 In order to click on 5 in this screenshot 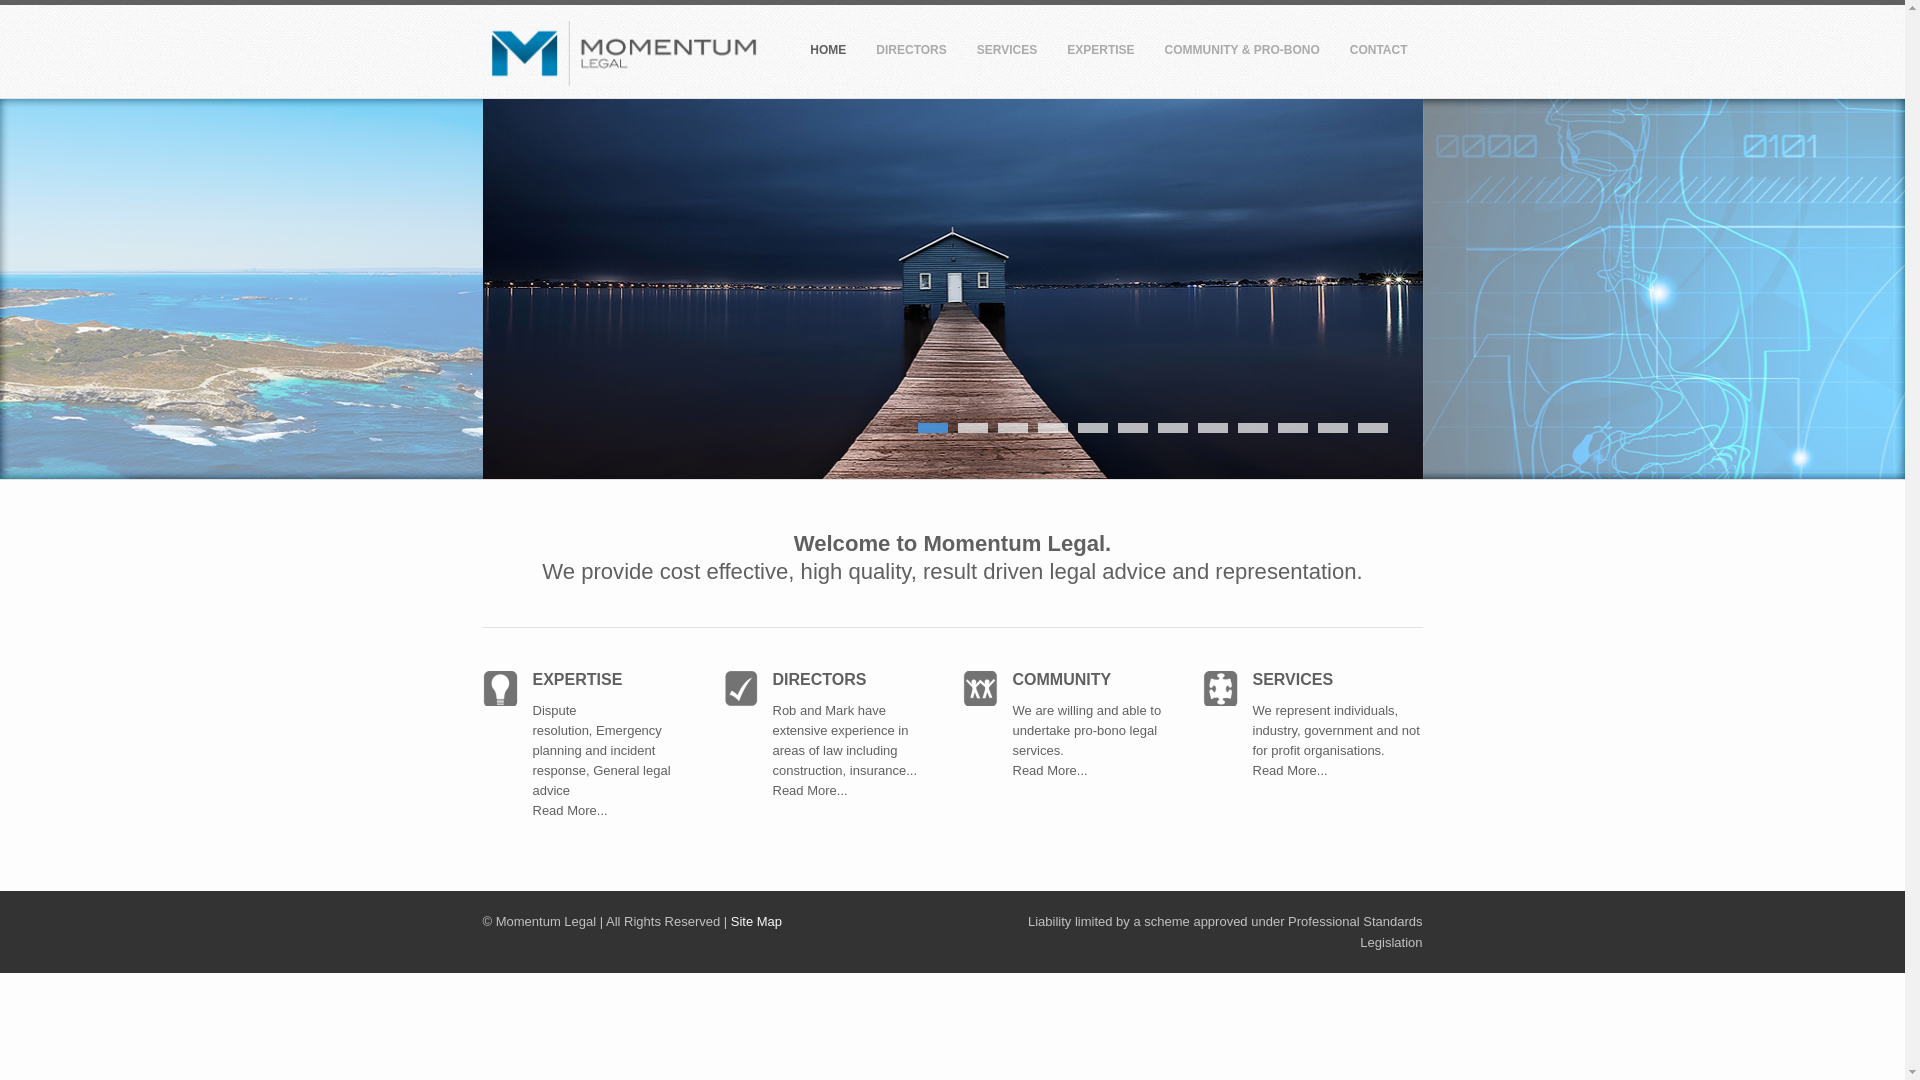, I will do `click(1093, 428)`.